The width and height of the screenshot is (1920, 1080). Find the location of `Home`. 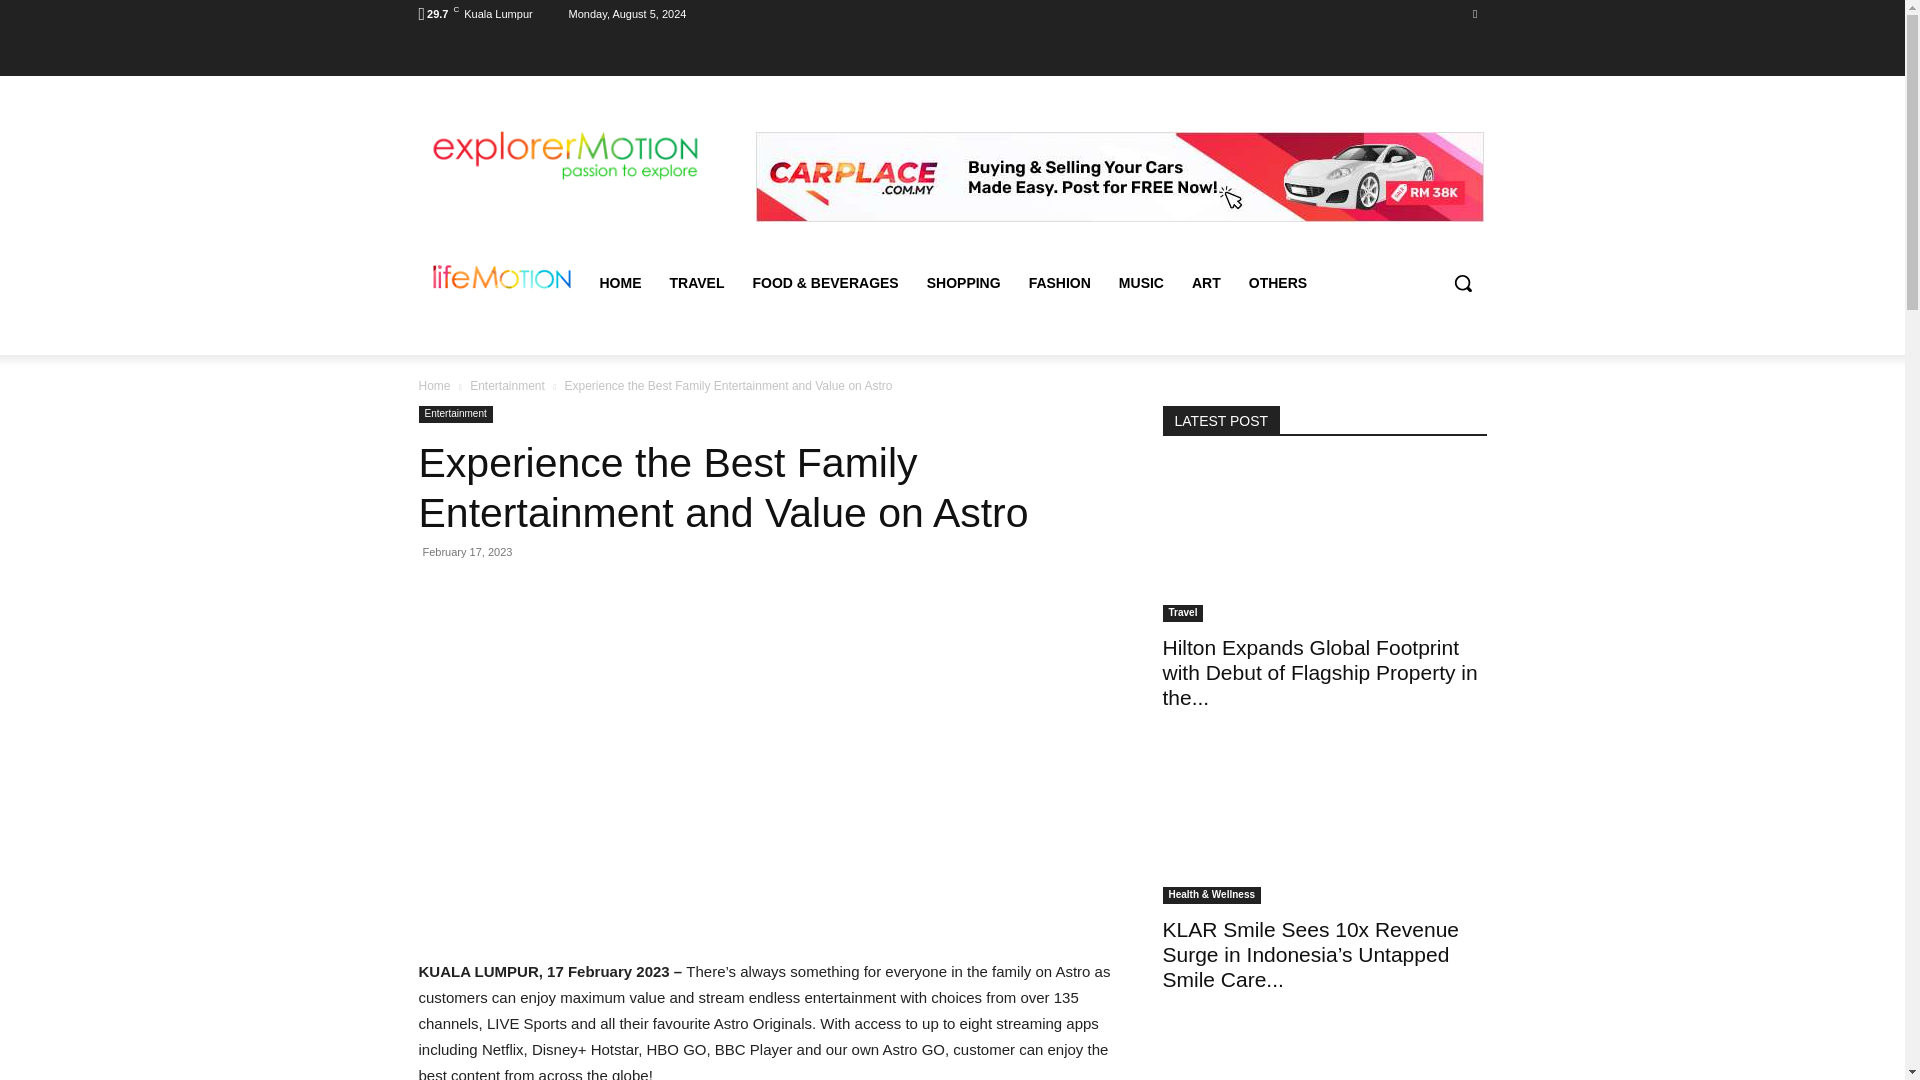

Home is located at coordinates (434, 385).